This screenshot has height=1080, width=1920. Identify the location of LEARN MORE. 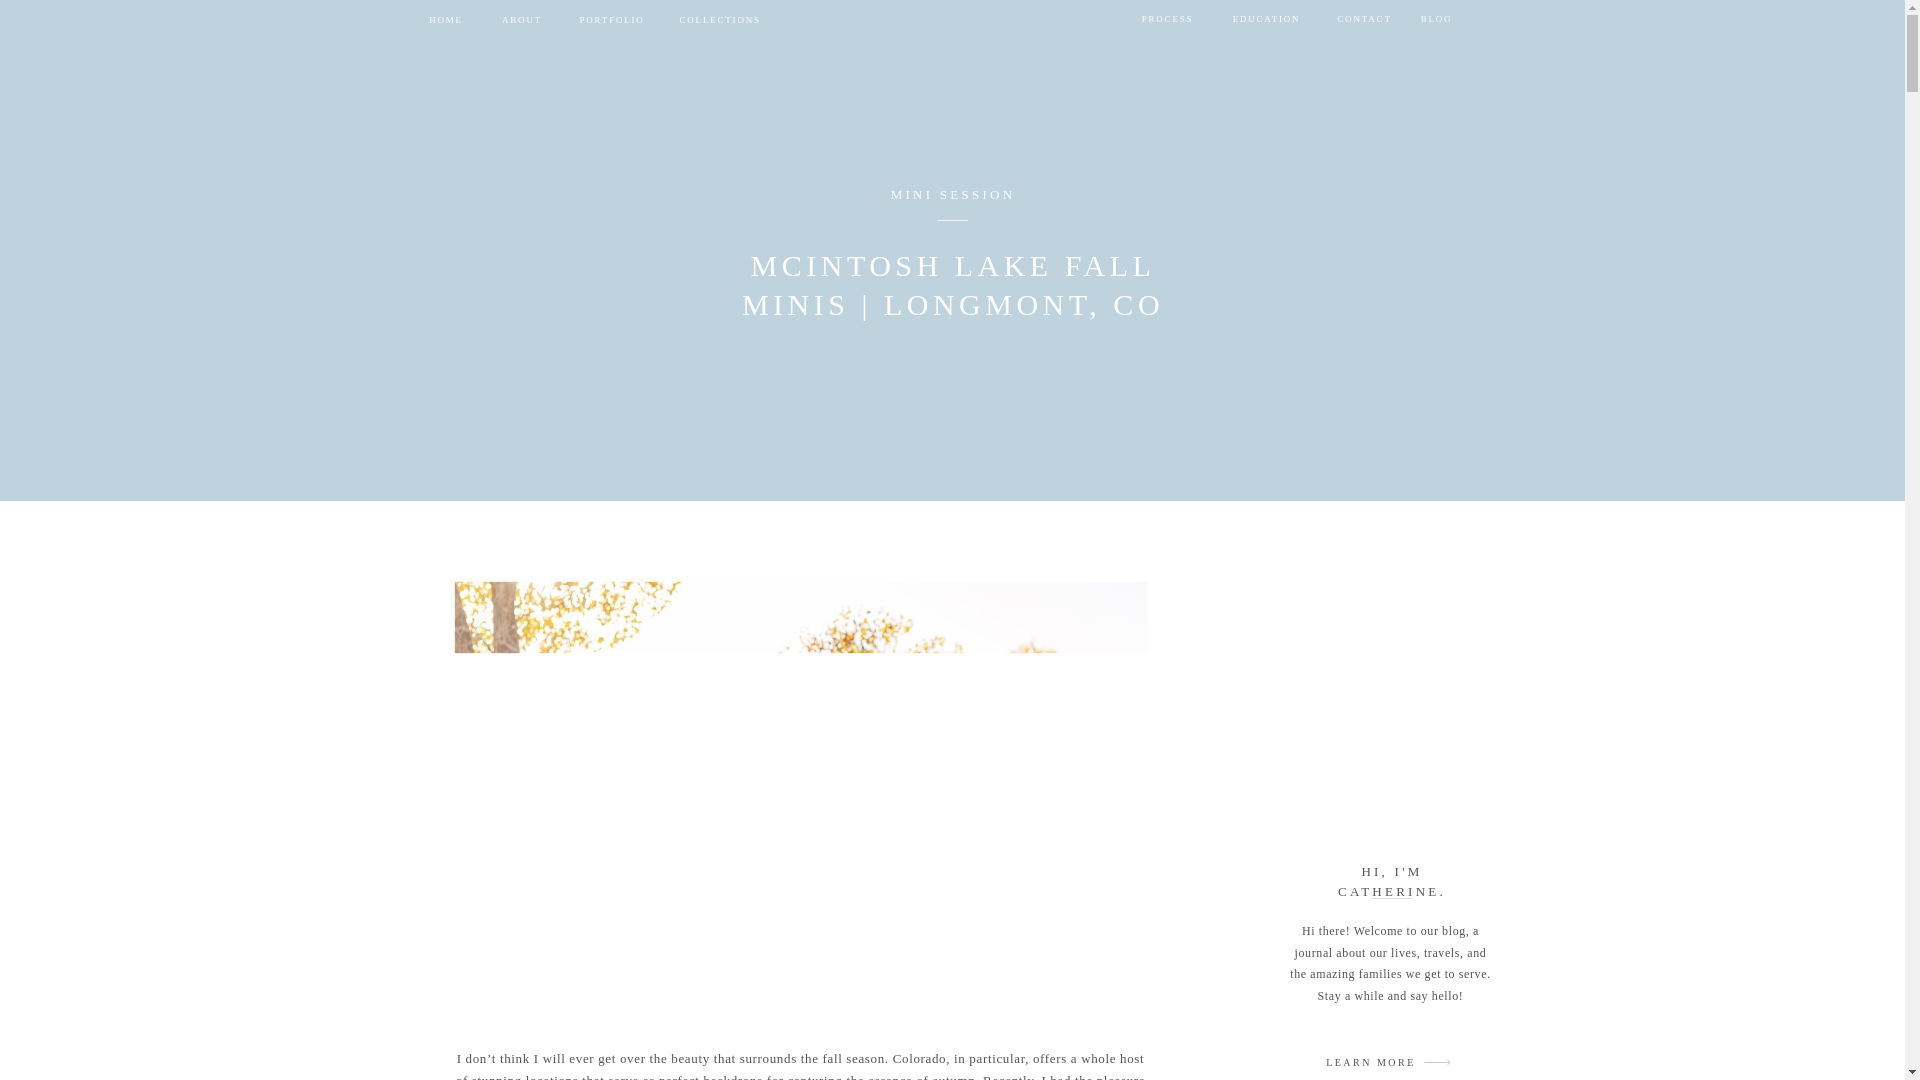
(1370, 1065).